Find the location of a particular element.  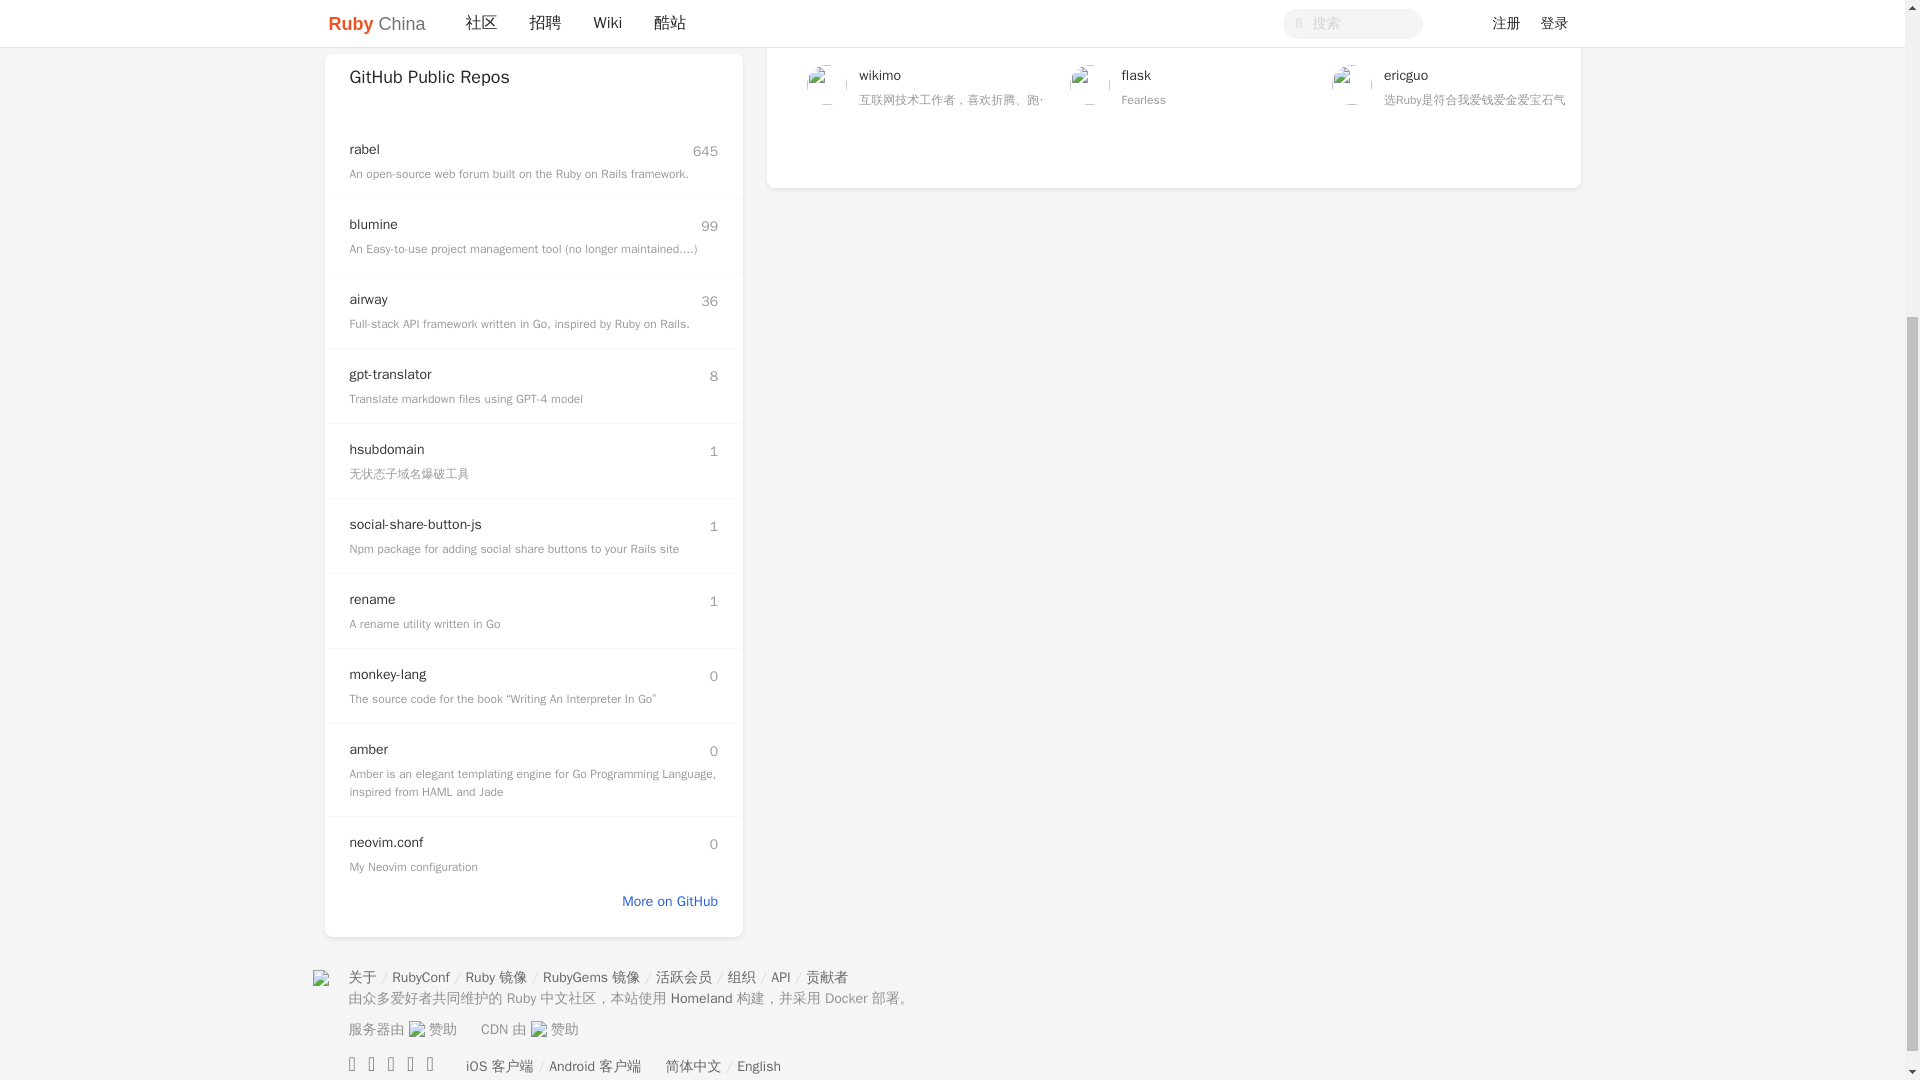

rename is located at coordinates (372, 599).